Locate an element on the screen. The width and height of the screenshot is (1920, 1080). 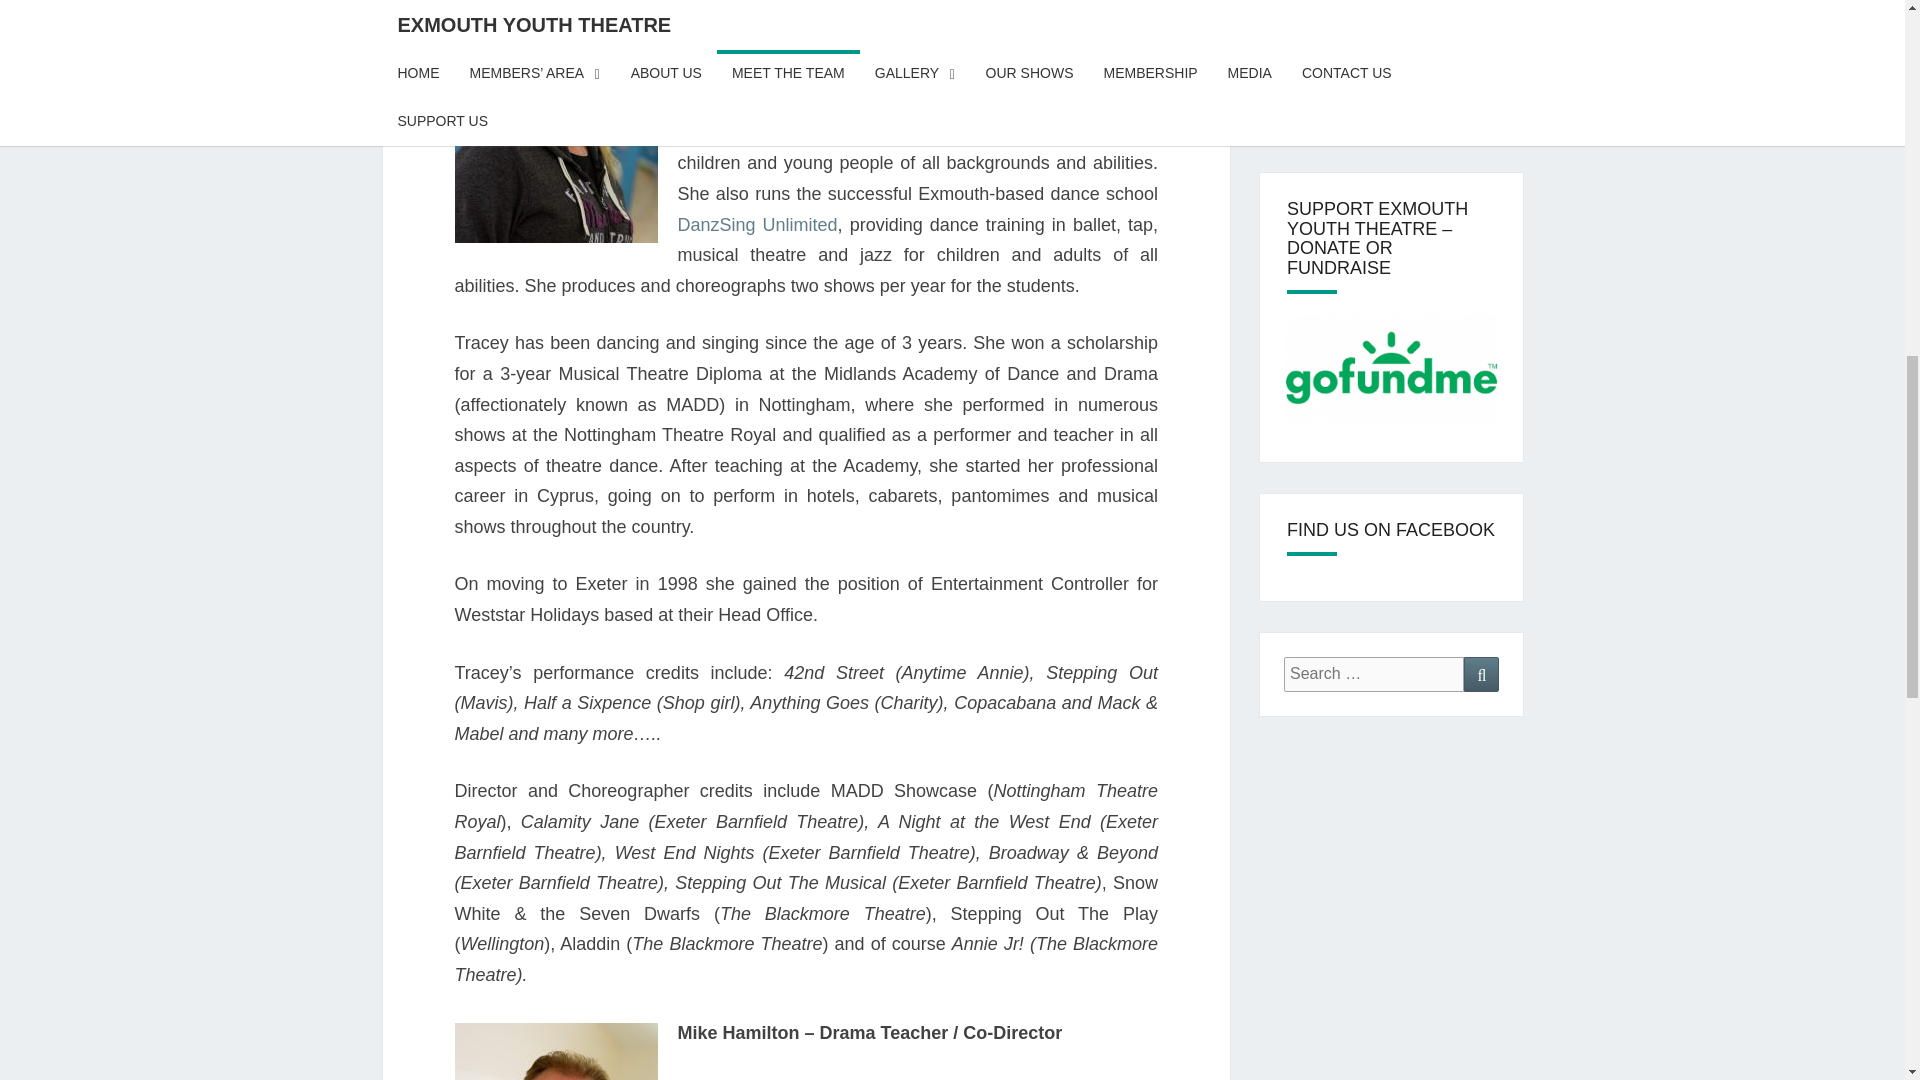
Exmouth Youth Theatre is located at coordinates (918, 87).